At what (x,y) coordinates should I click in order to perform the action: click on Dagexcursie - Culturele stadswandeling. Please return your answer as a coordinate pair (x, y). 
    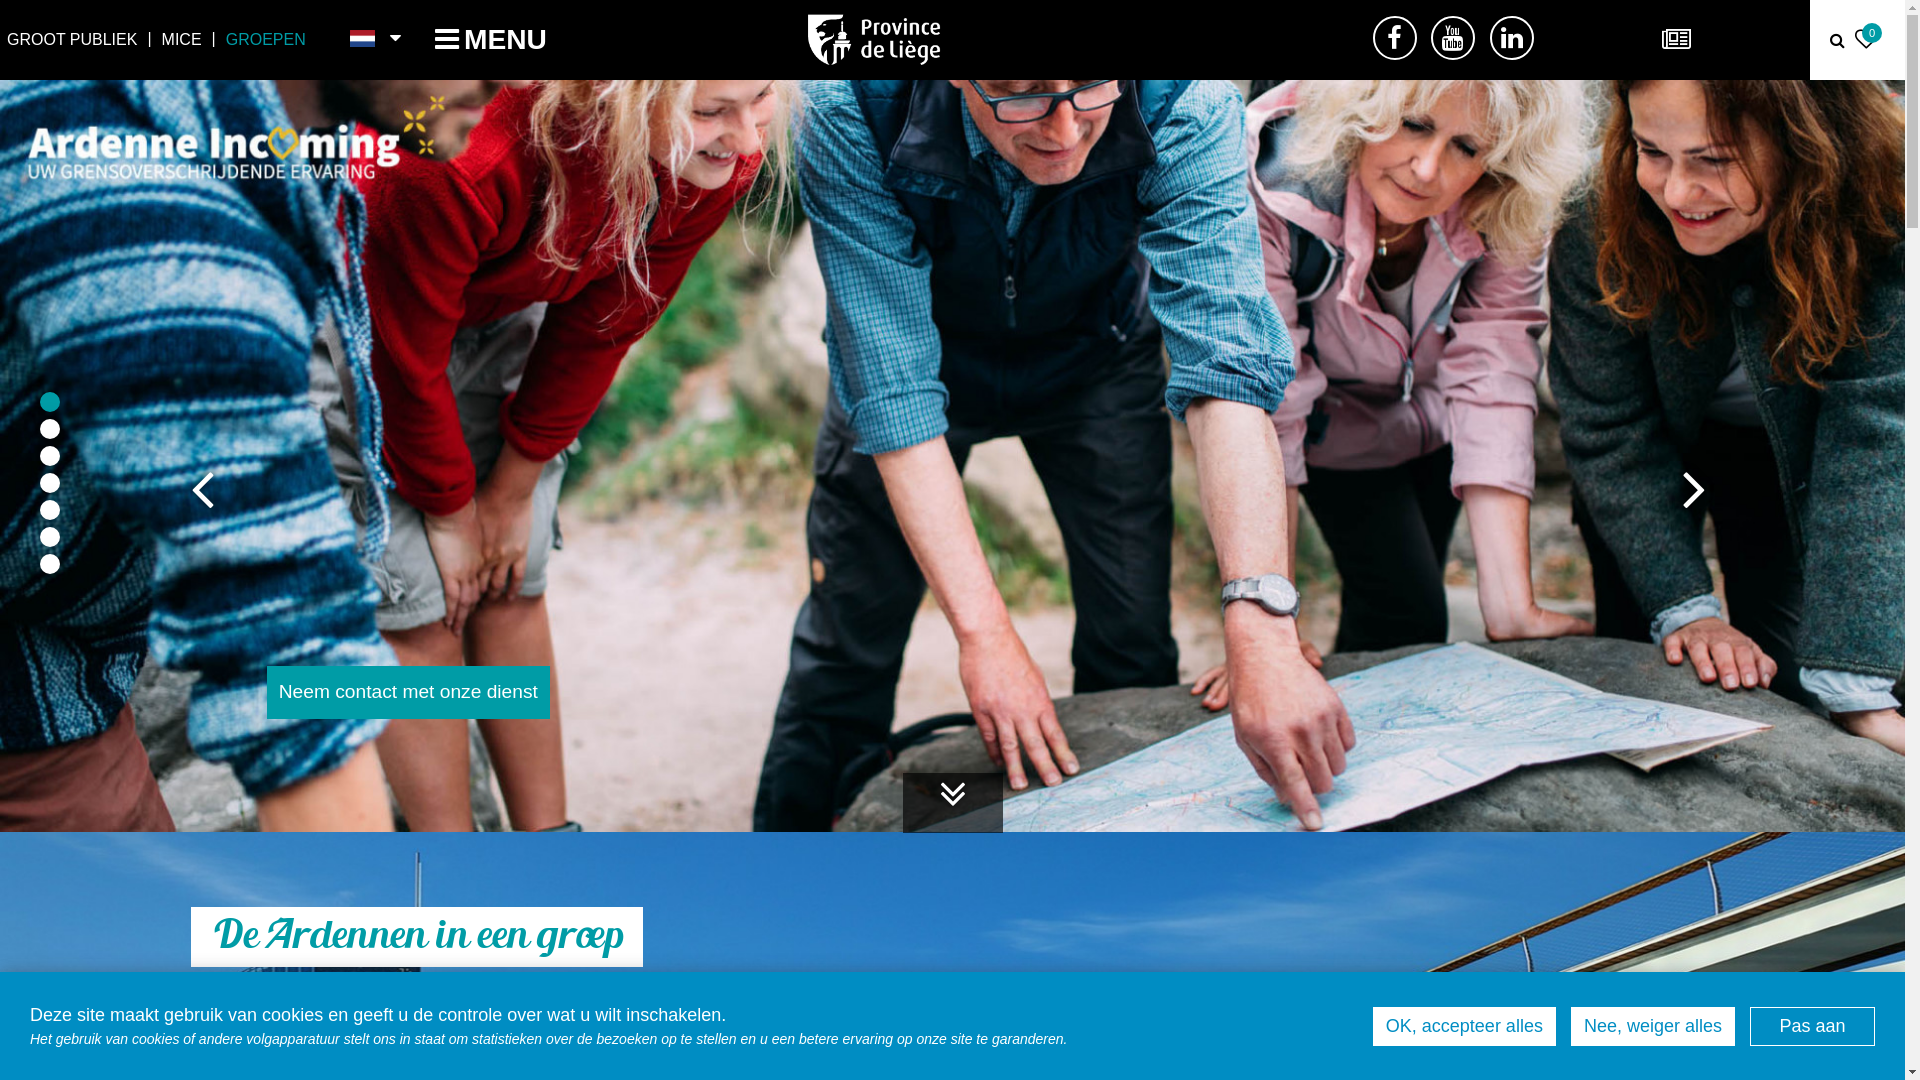
    Looking at the image, I should click on (952, 456).